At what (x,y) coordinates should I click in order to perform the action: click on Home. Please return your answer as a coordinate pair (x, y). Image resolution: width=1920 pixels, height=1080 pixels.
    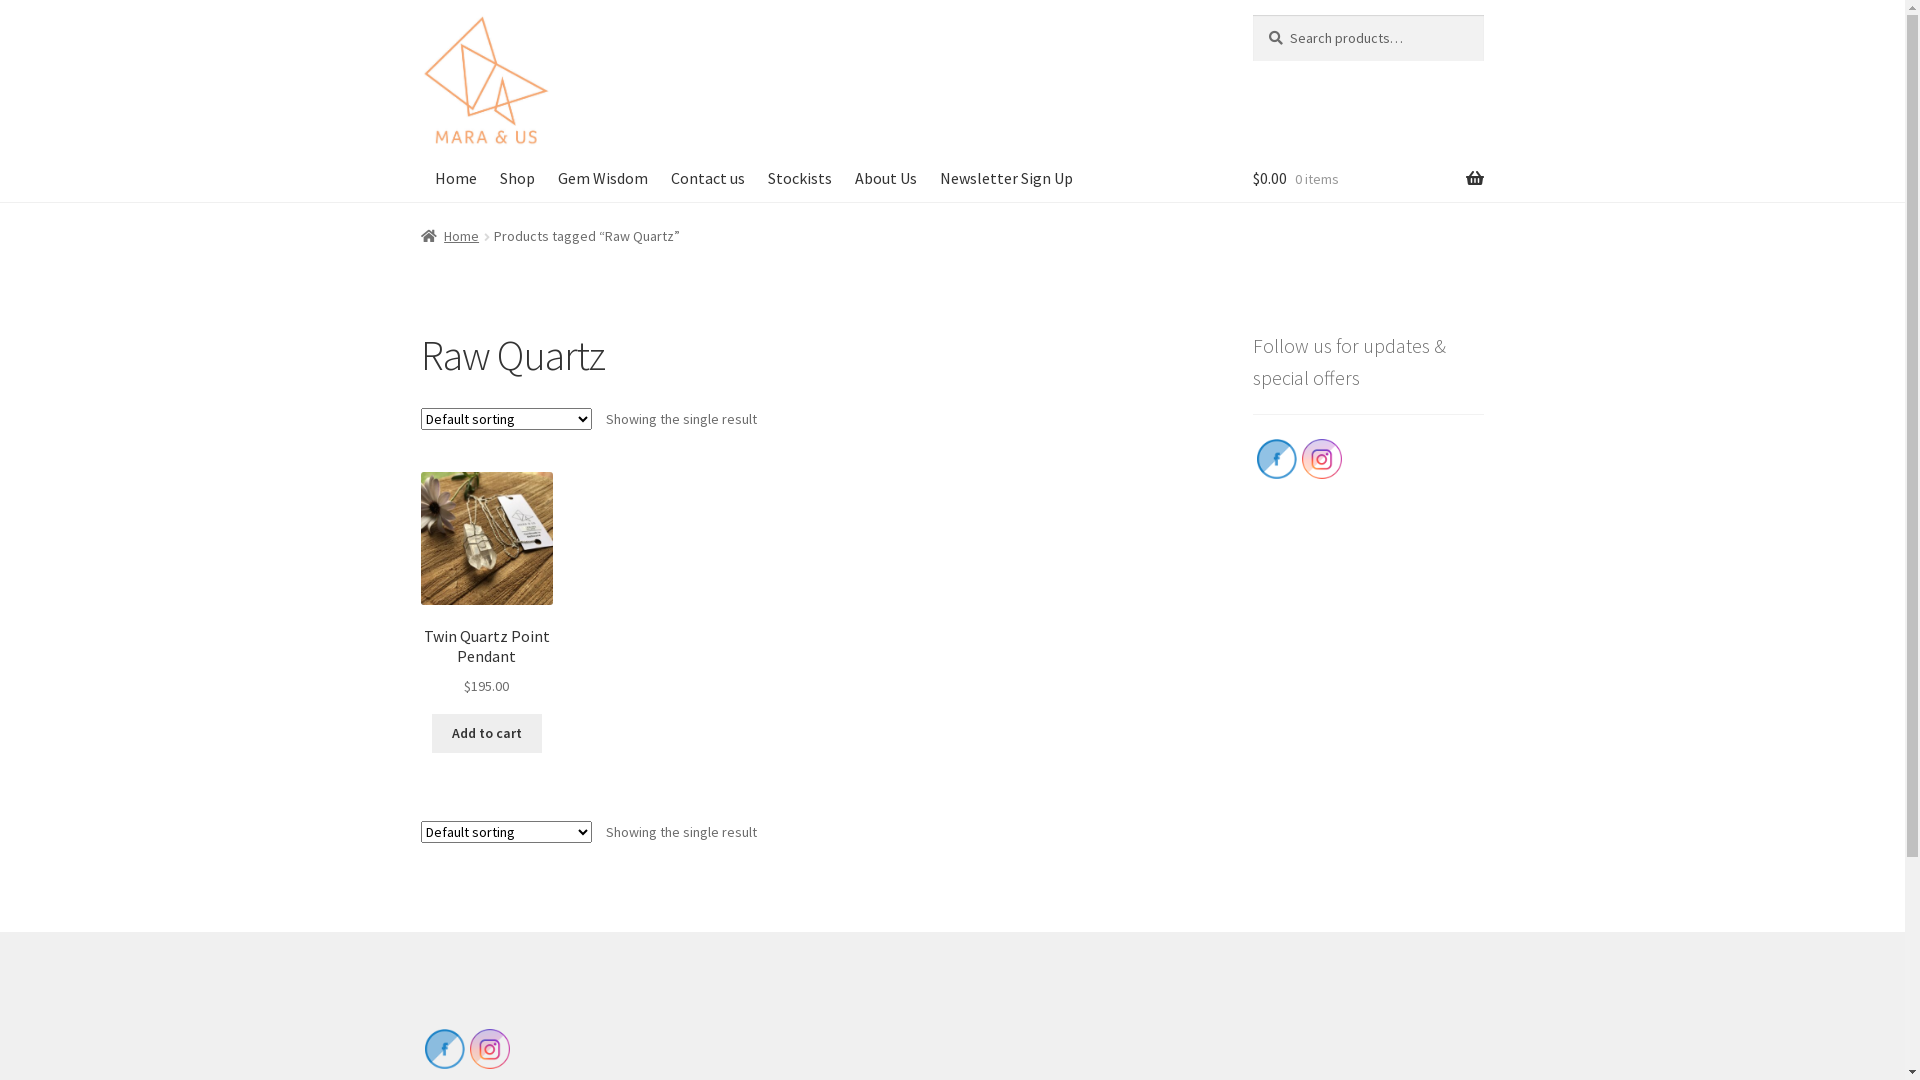
    Looking at the image, I should click on (450, 236).